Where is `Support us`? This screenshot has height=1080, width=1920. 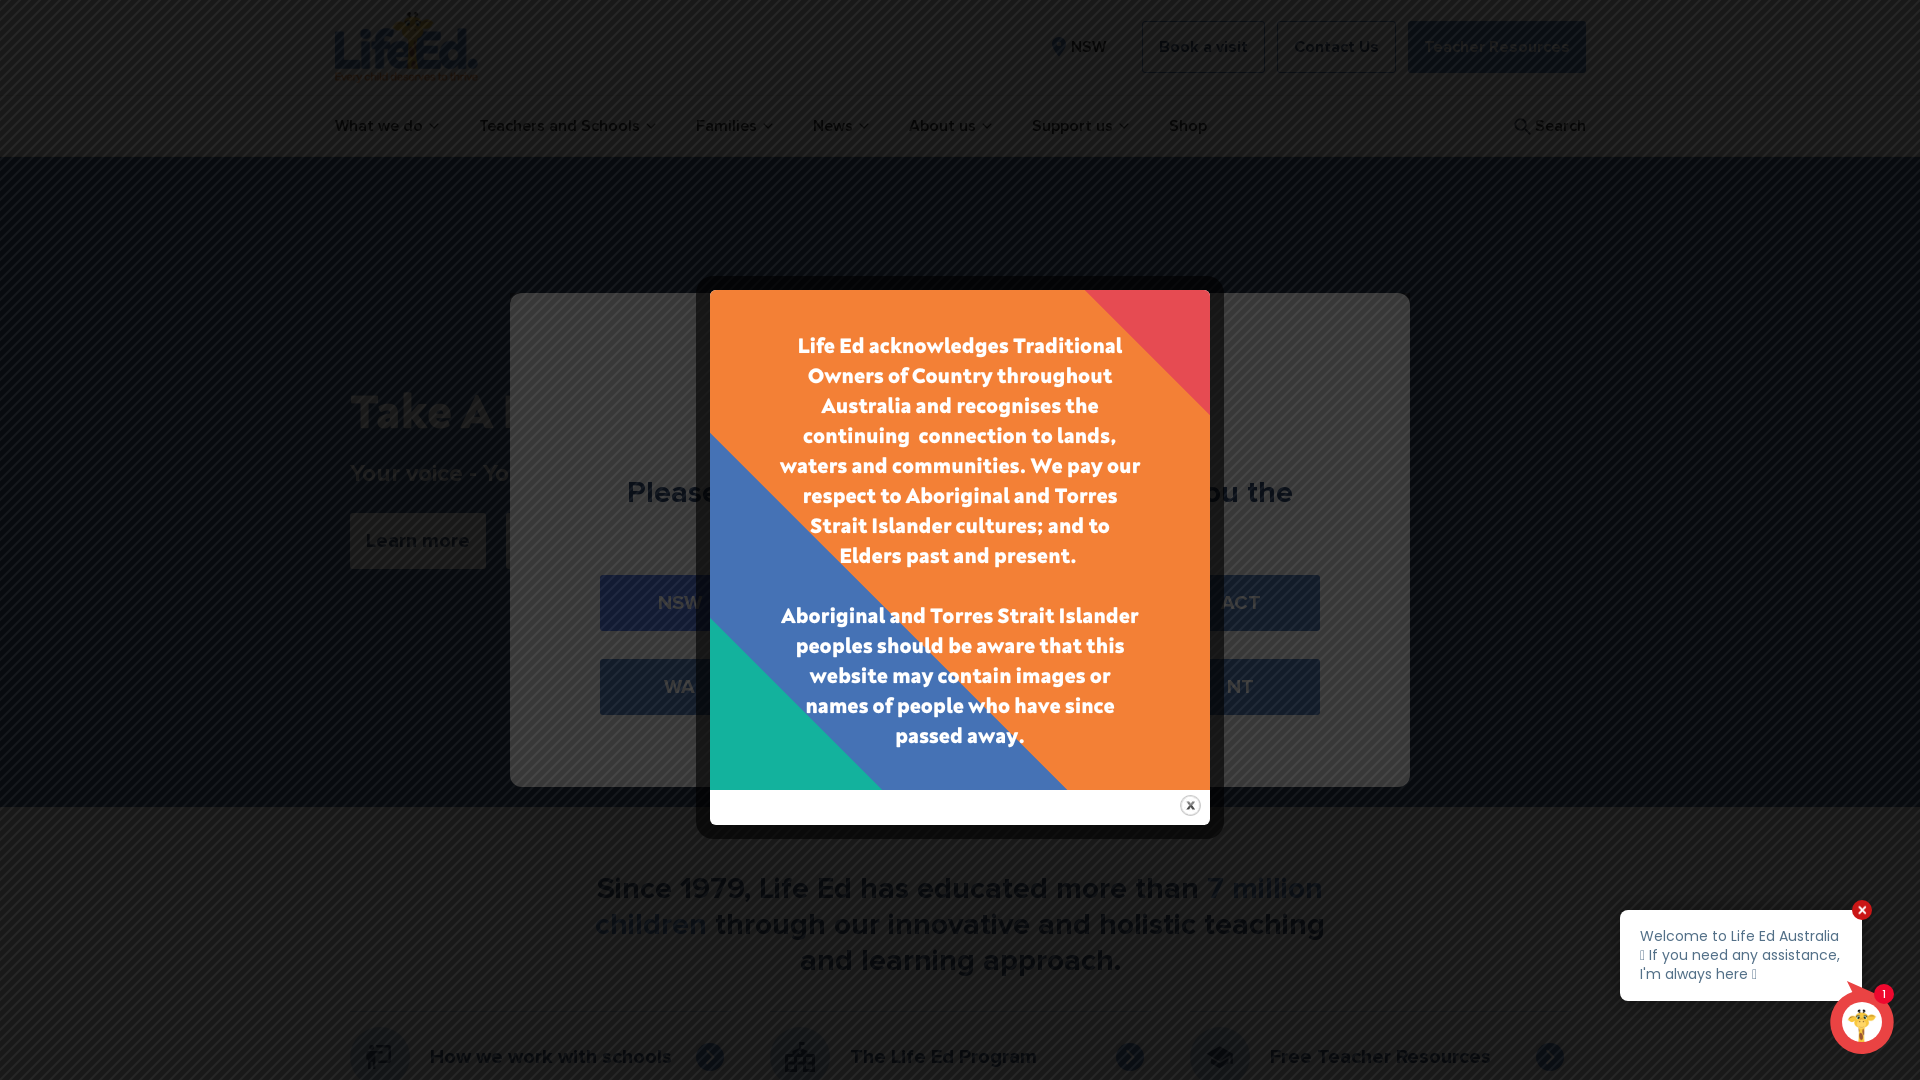 Support us is located at coordinates (1080, 126).